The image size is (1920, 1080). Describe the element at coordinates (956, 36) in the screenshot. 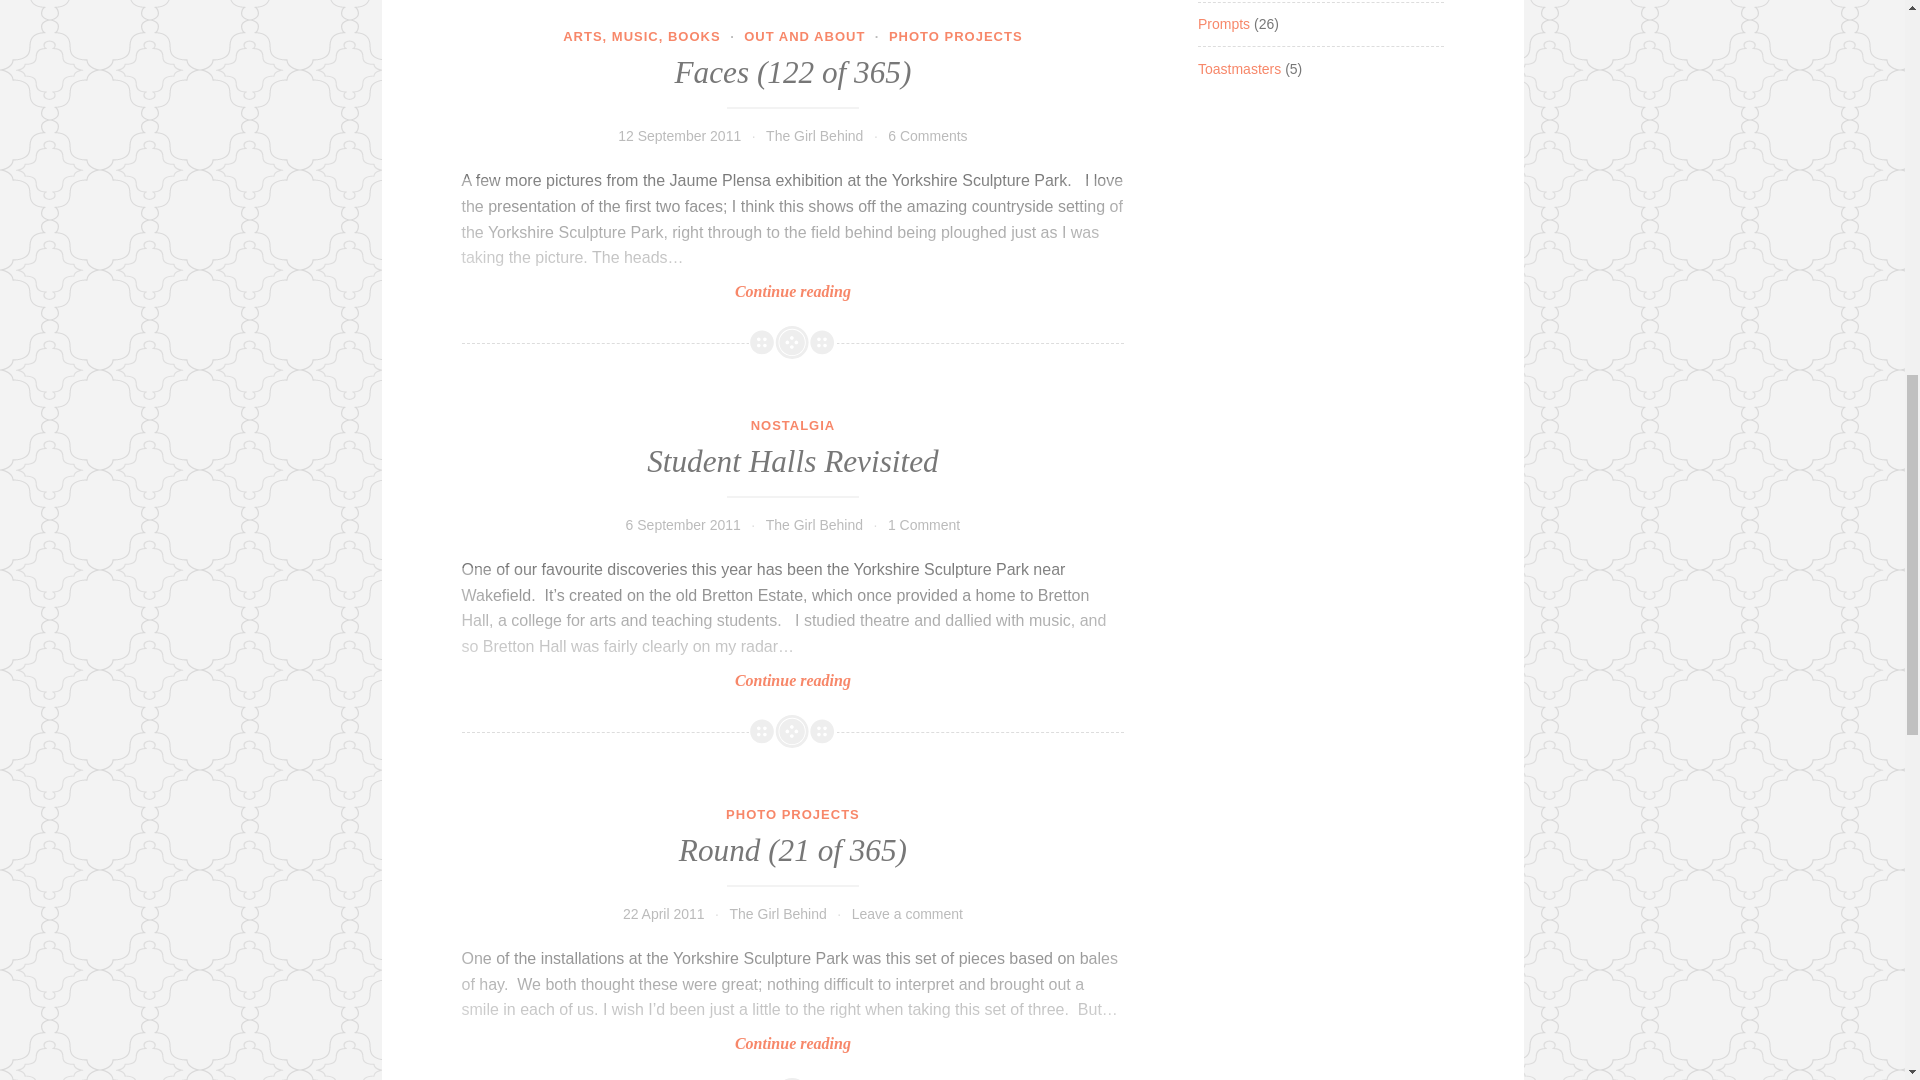

I see `PHOTO PROJECTS` at that location.